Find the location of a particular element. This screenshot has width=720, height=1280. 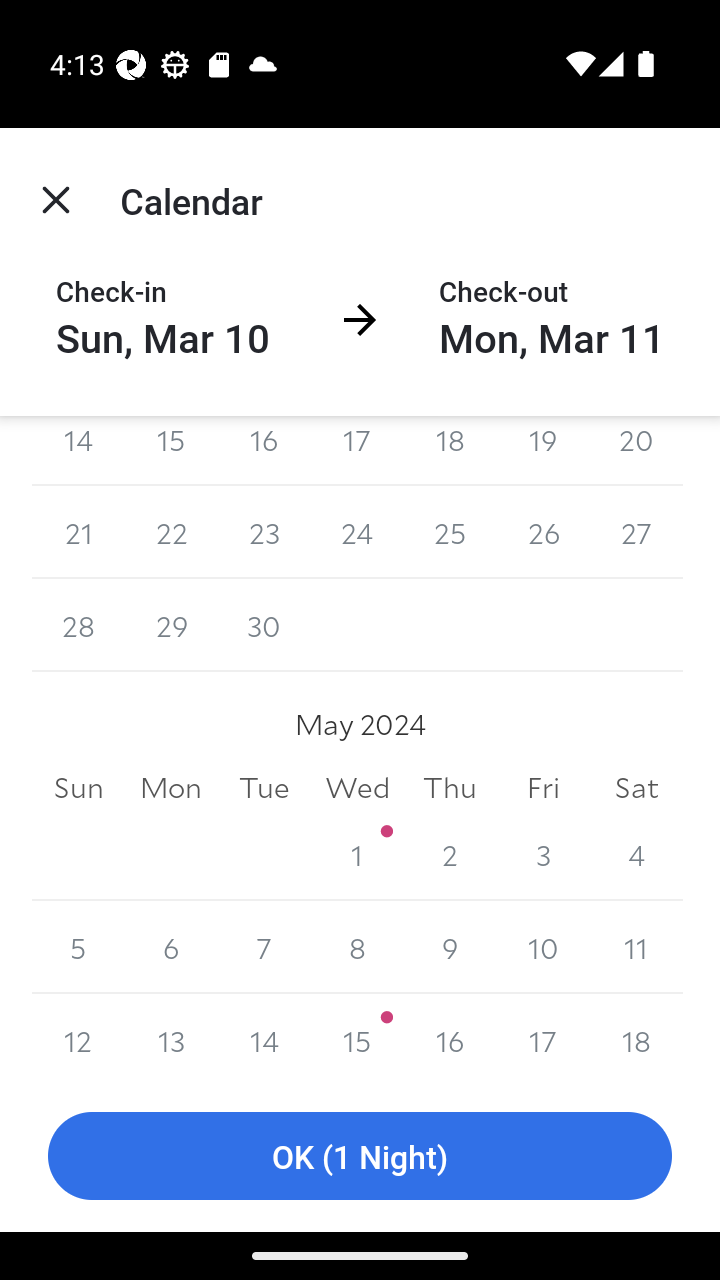

27 27 April 2024 is located at coordinates (636, 532).